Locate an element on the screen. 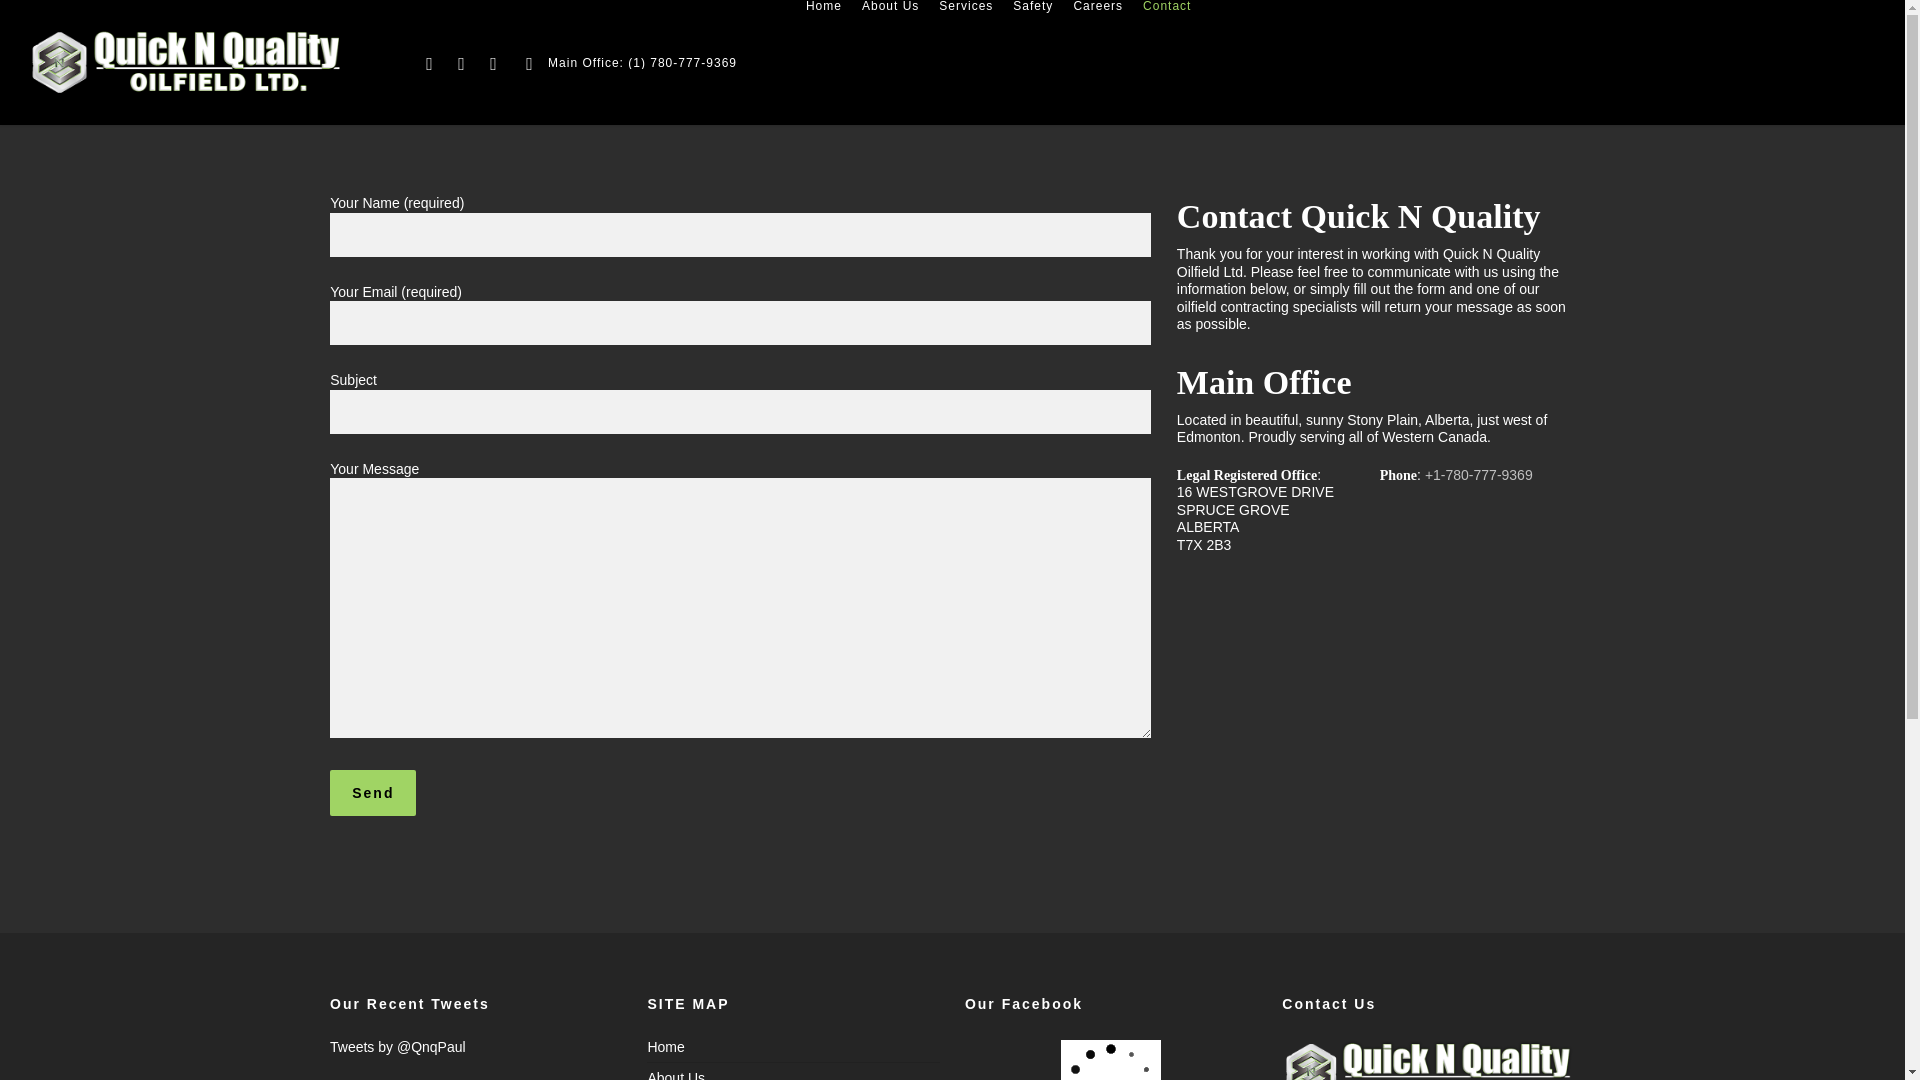 The height and width of the screenshot is (1080, 1920). About Us is located at coordinates (794, 1070).